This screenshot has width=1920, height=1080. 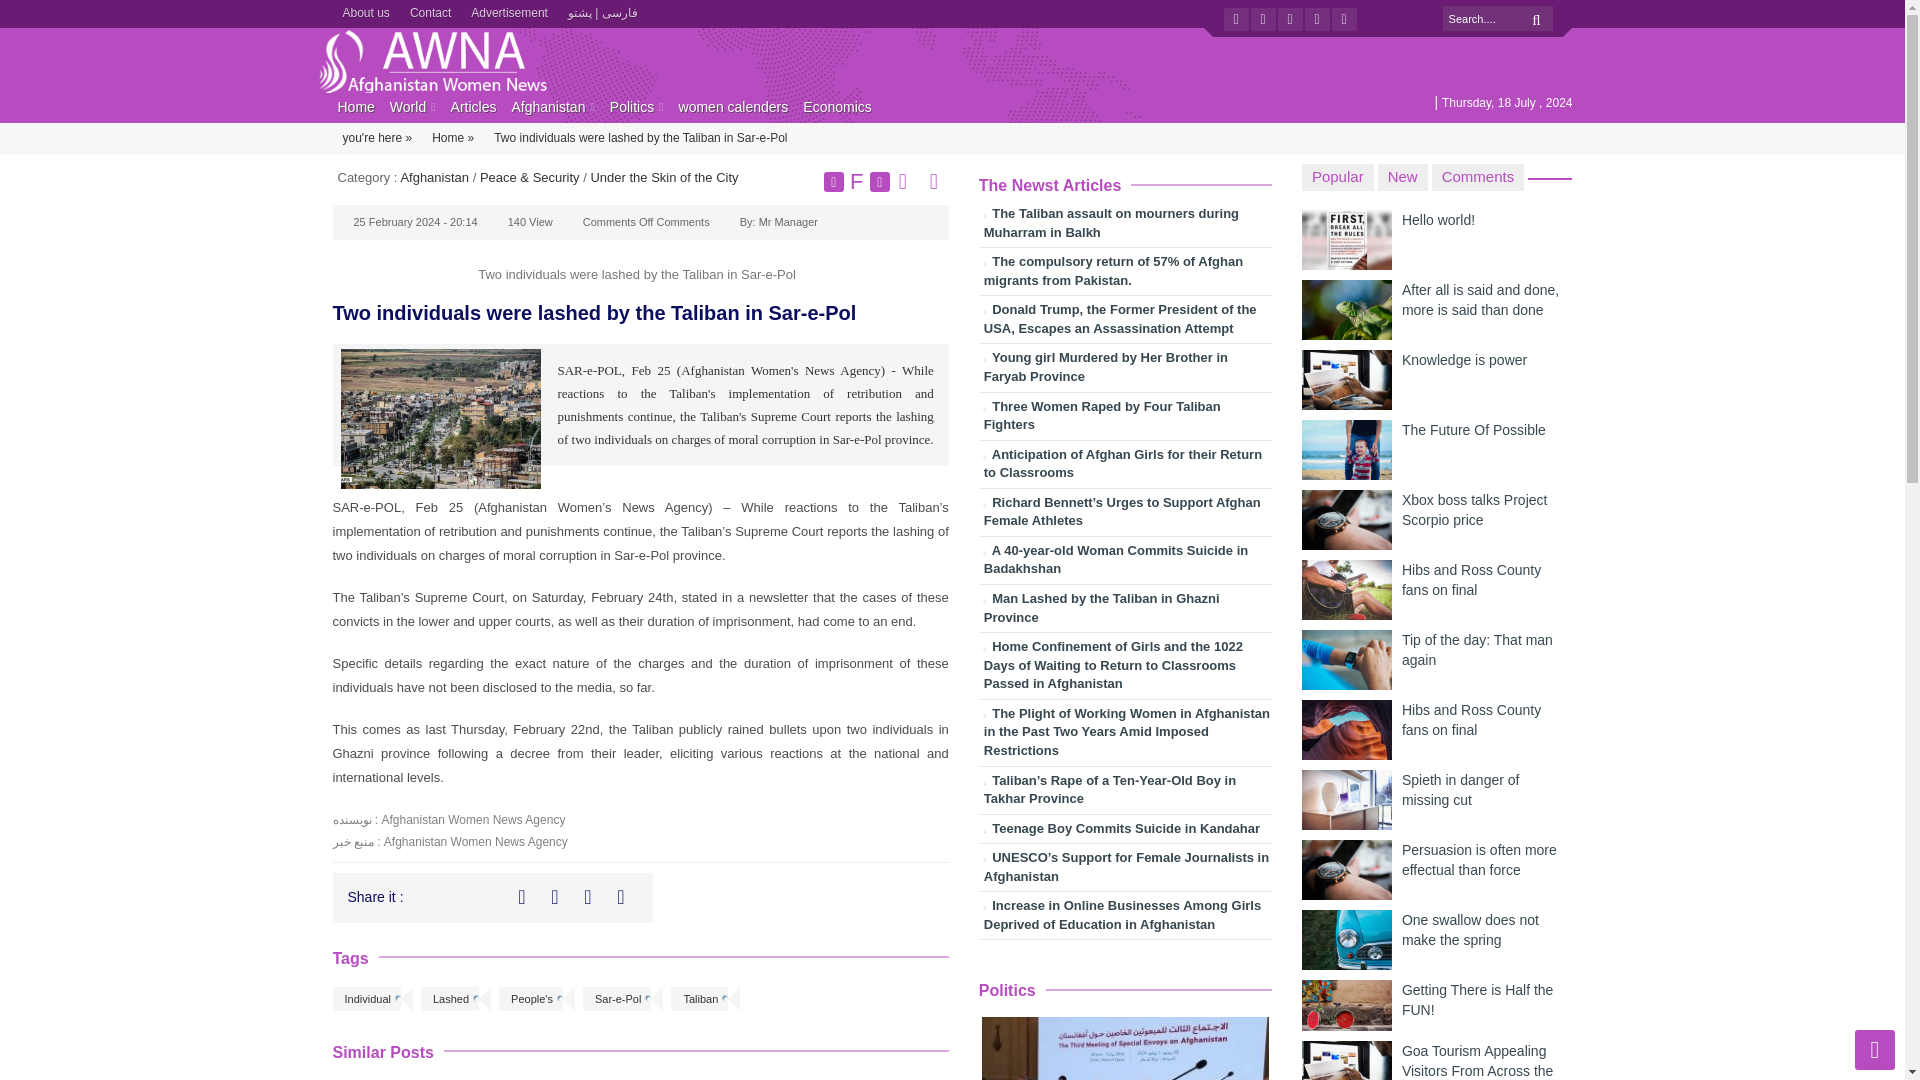 What do you see at coordinates (836, 106) in the screenshot?
I see `Economics` at bounding box center [836, 106].